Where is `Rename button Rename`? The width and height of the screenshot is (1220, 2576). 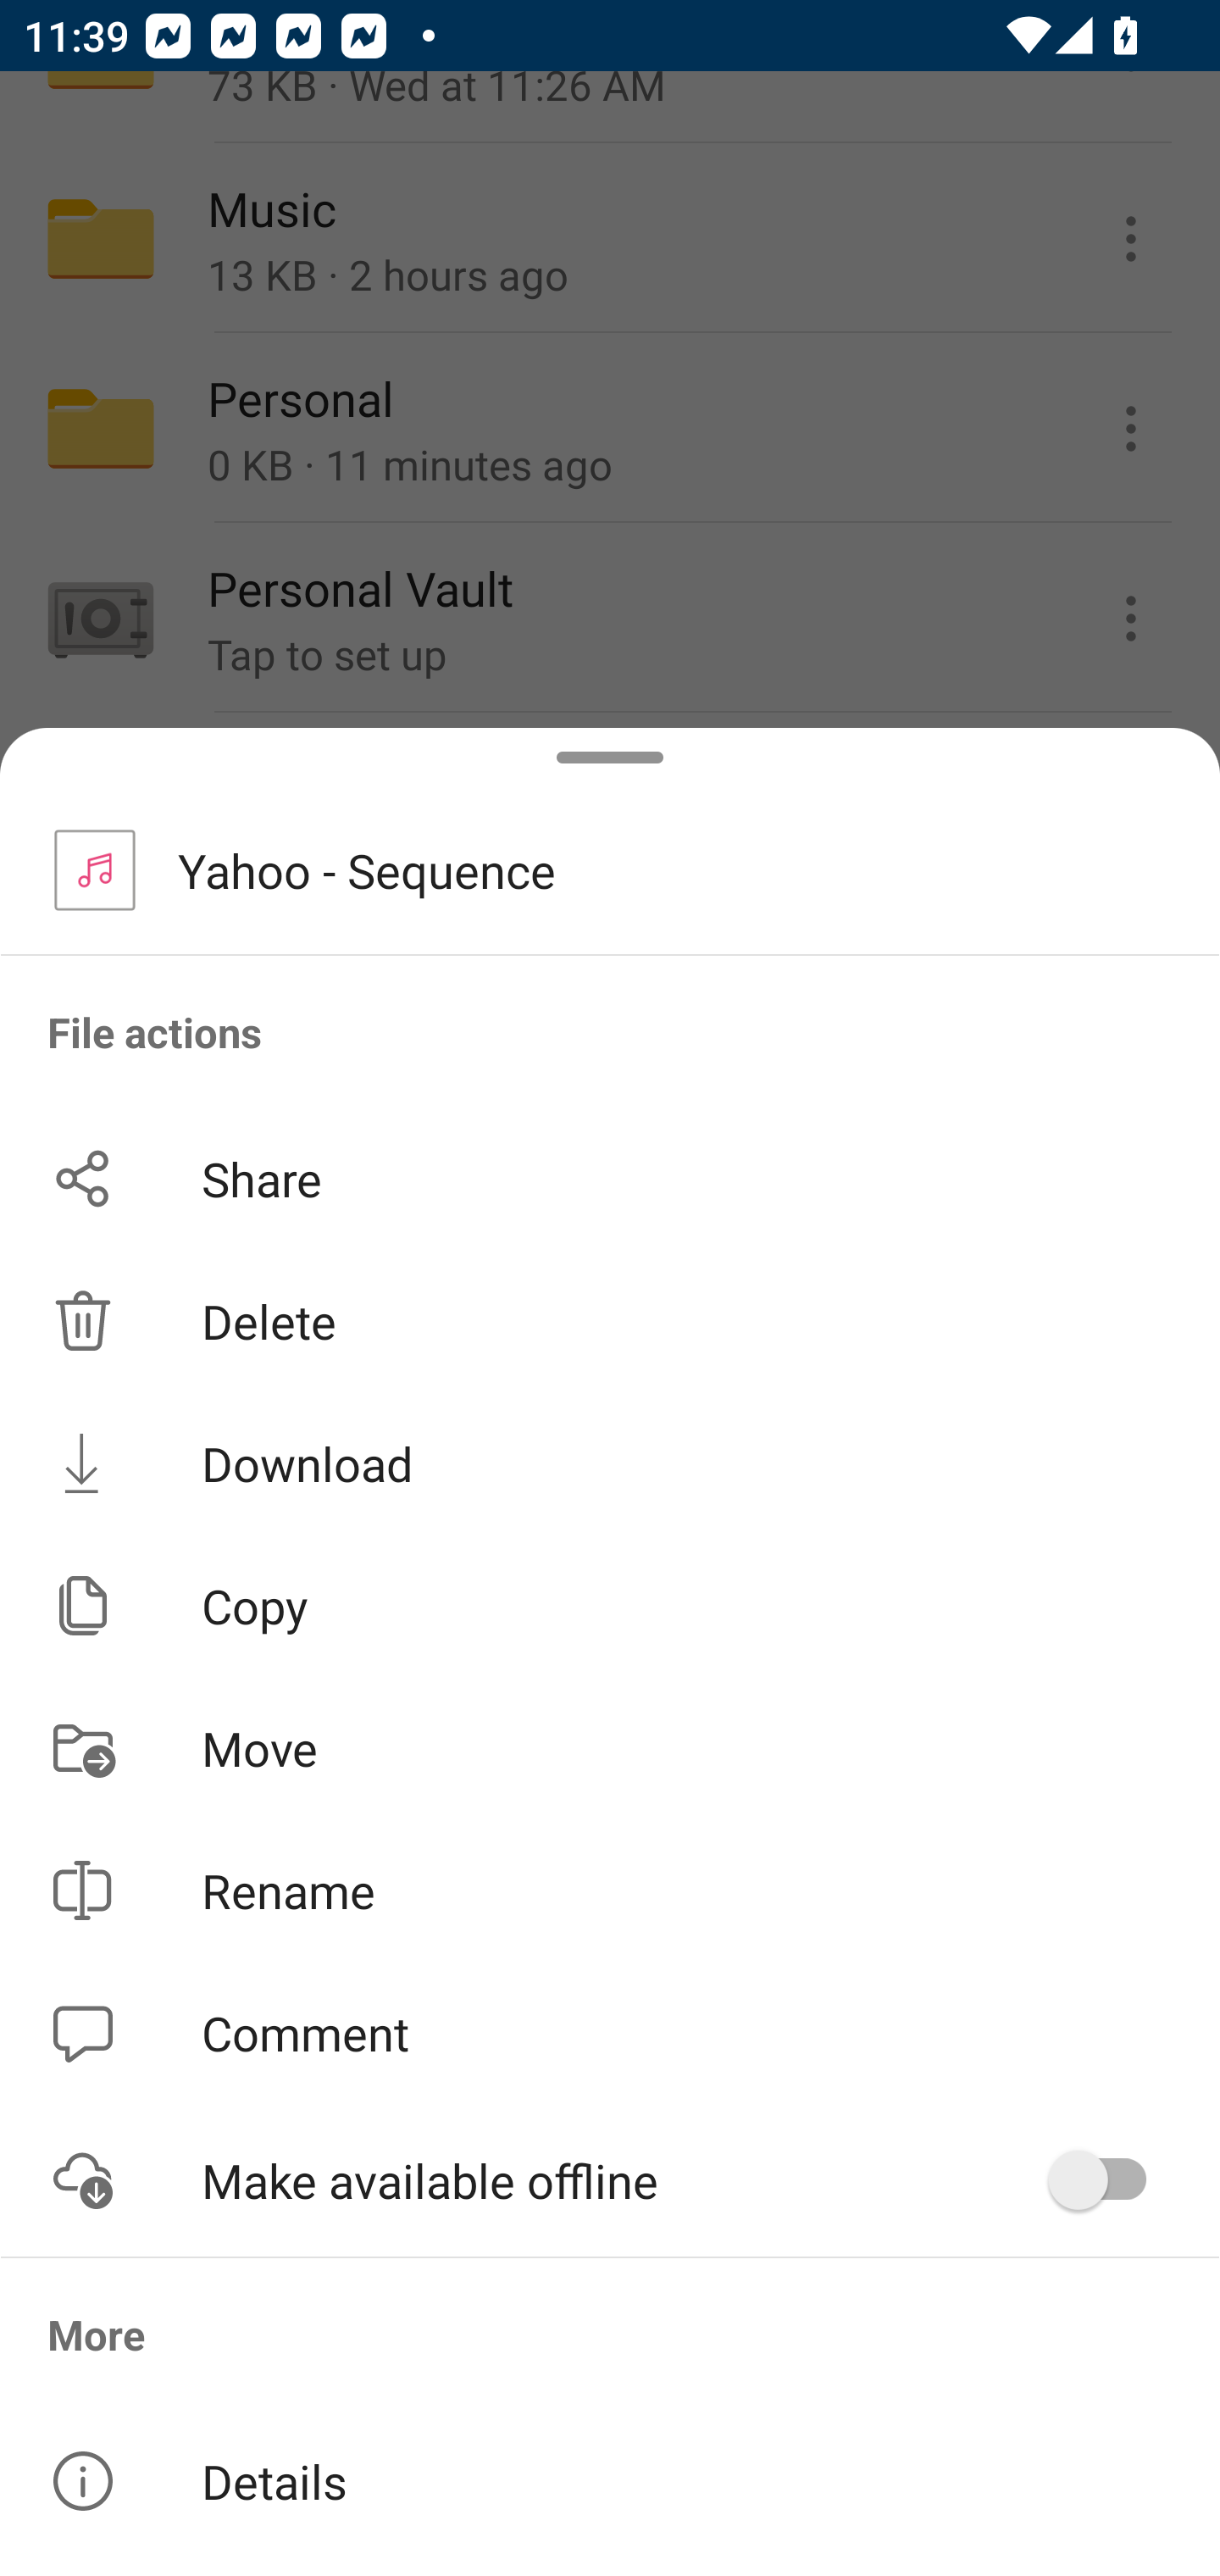 Rename button Rename is located at coordinates (610, 1890).